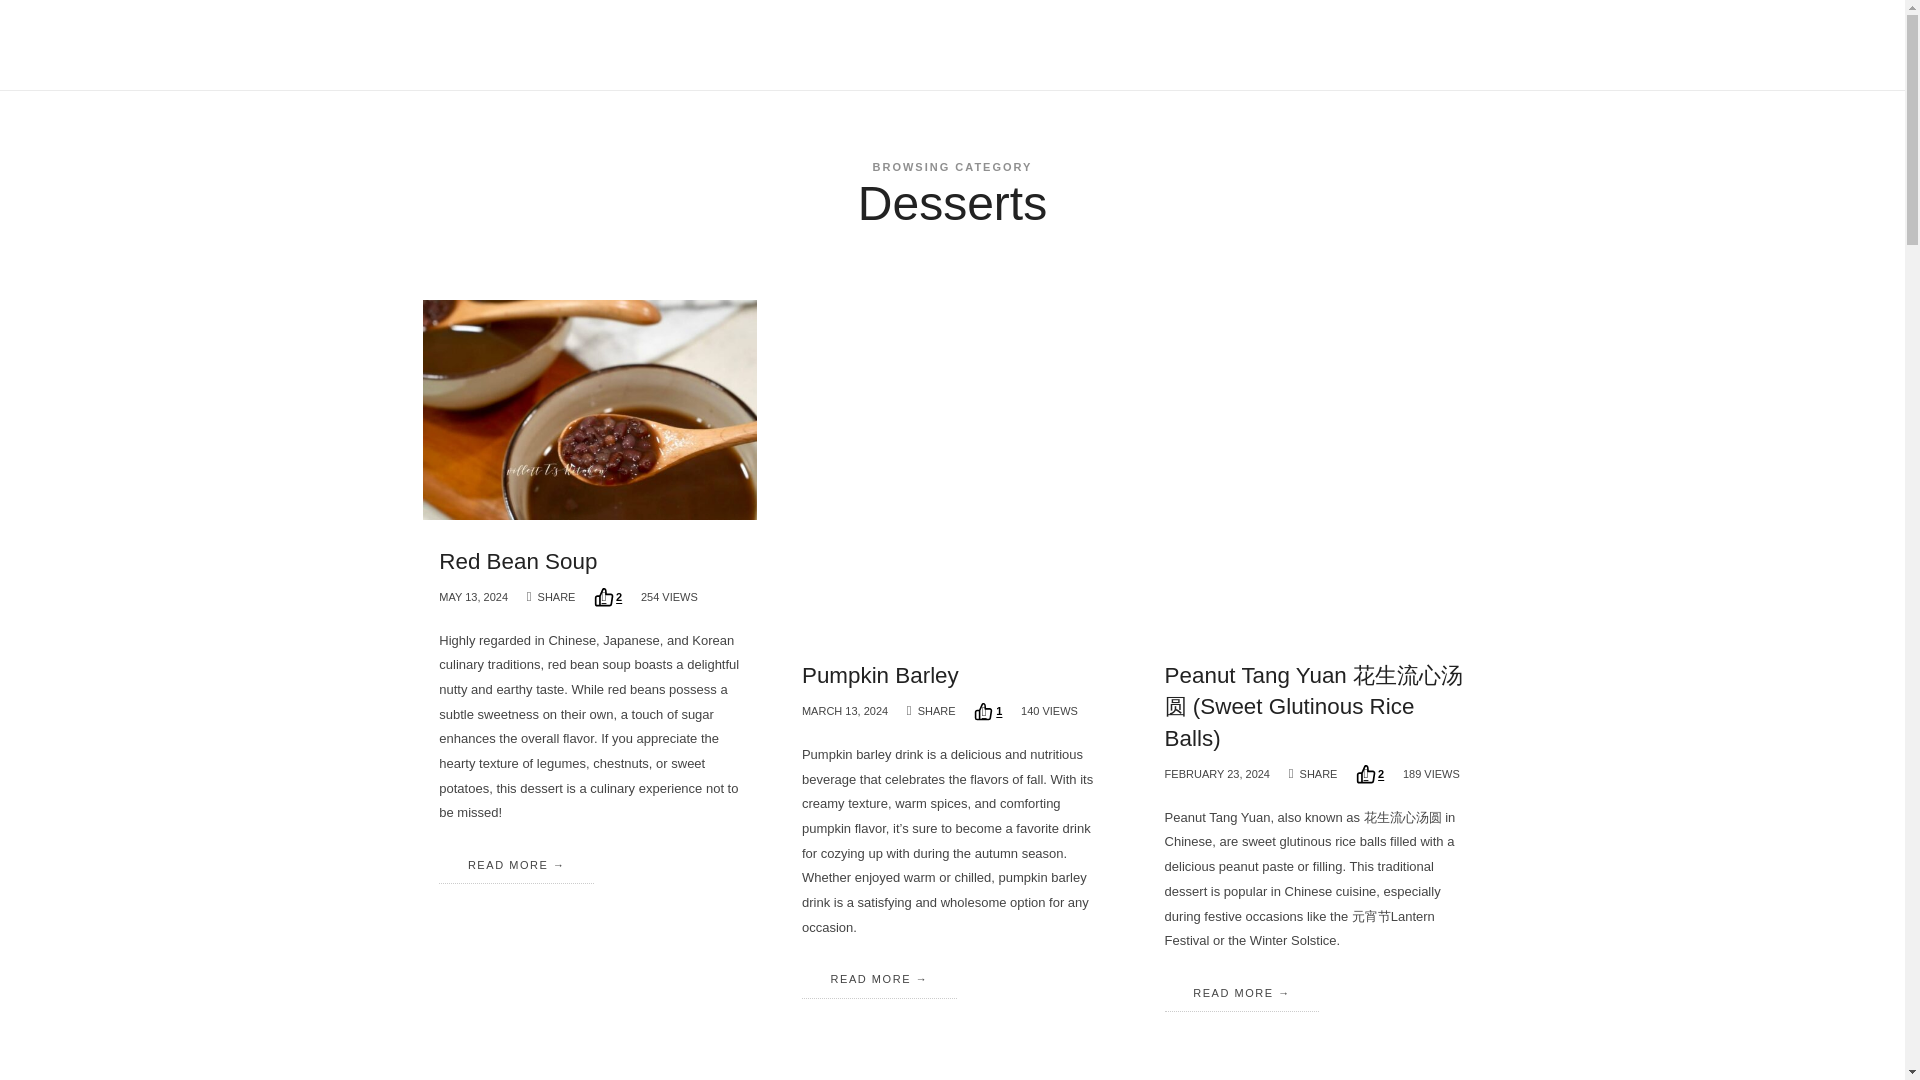 Image resolution: width=1920 pixels, height=1080 pixels. Describe the element at coordinates (988, 712) in the screenshot. I see `Recommend this` at that location.